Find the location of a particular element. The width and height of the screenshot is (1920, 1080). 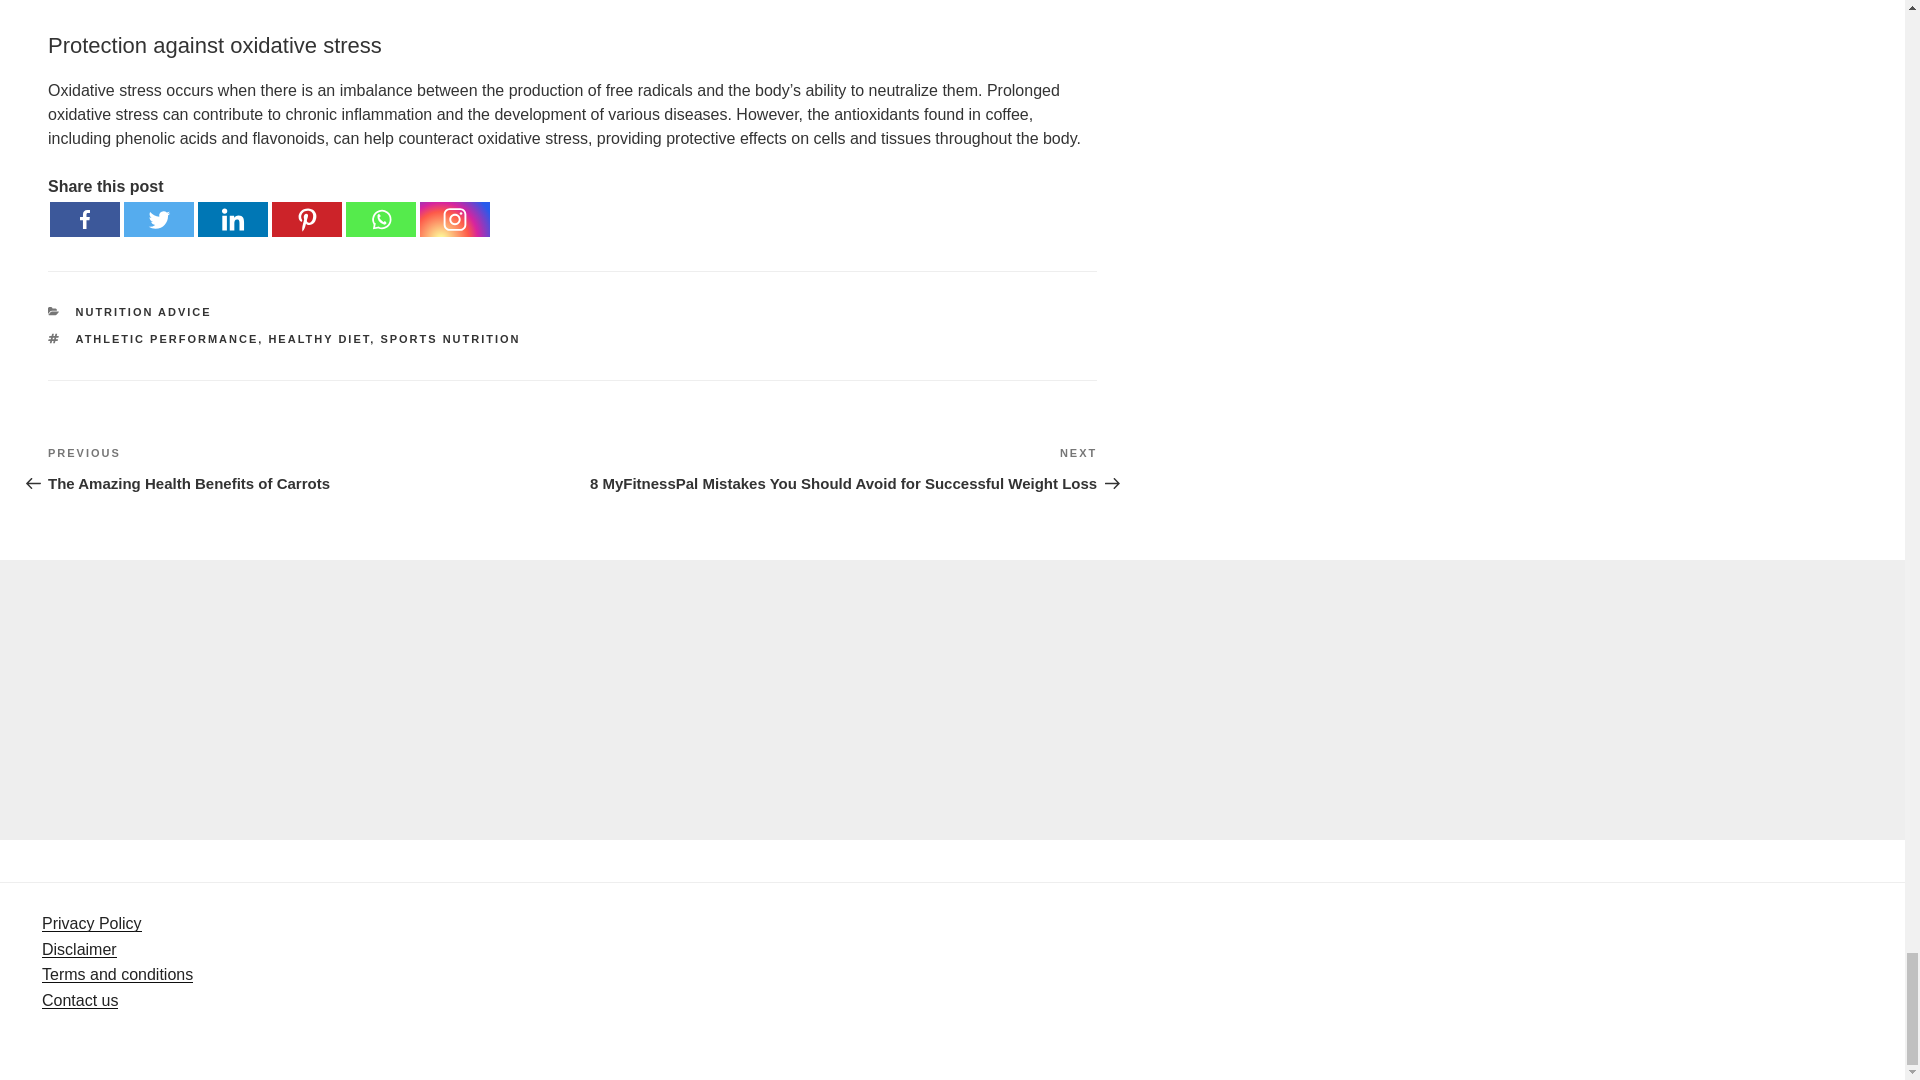

Instagram is located at coordinates (454, 218).